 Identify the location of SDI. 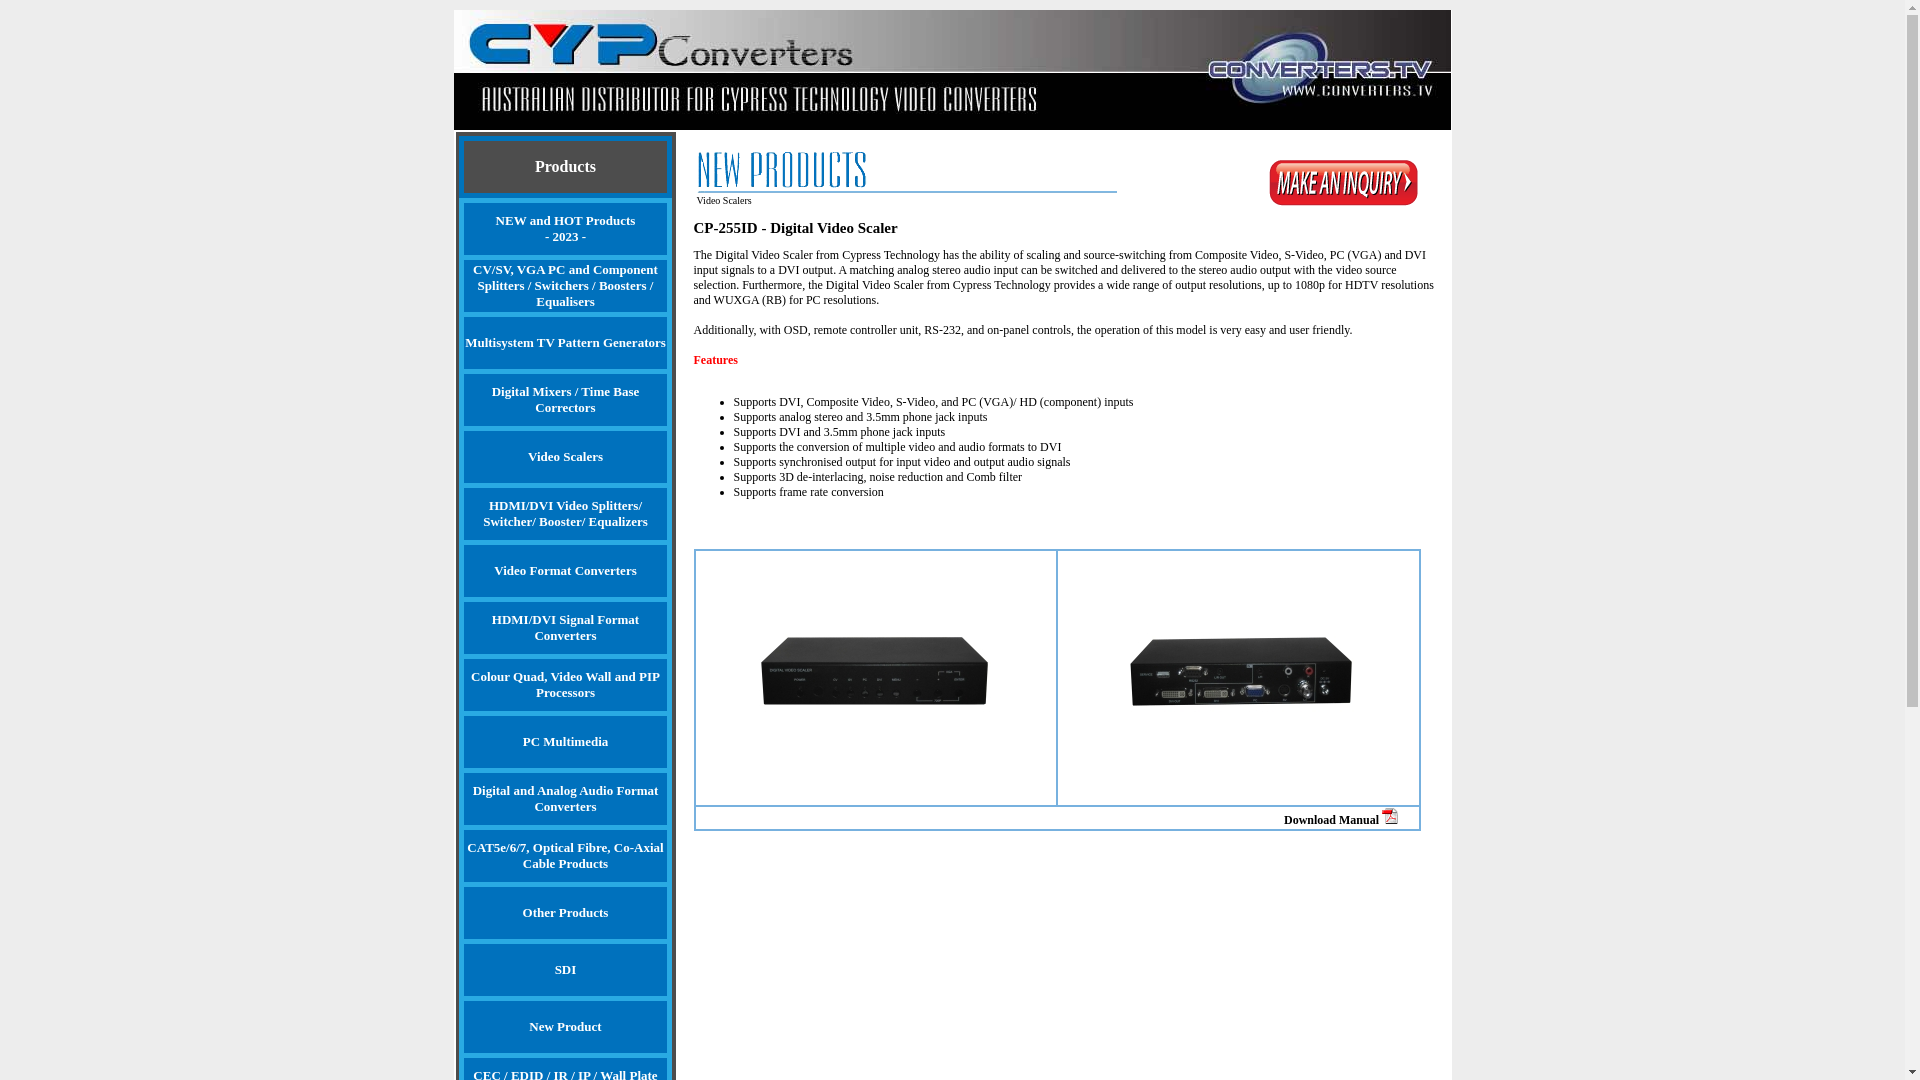
(566, 970).